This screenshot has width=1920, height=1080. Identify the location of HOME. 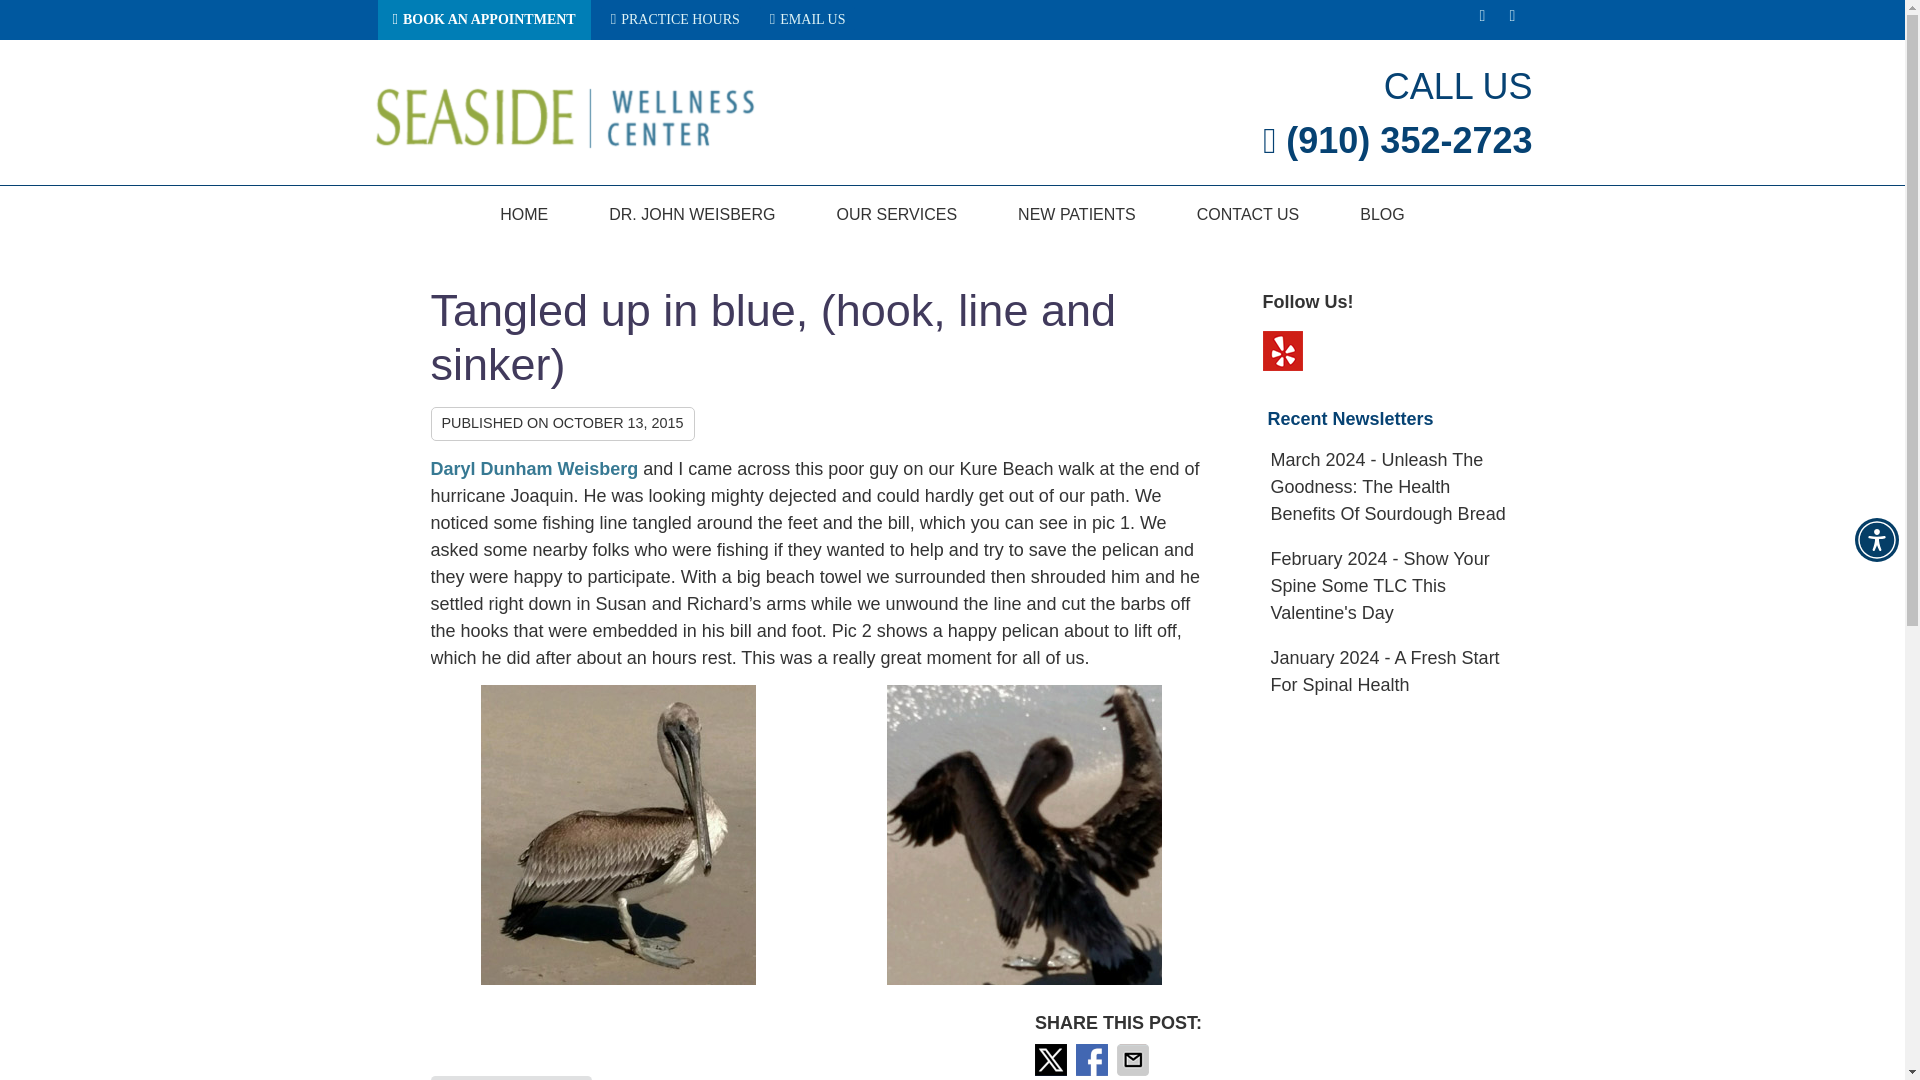
(524, 214).